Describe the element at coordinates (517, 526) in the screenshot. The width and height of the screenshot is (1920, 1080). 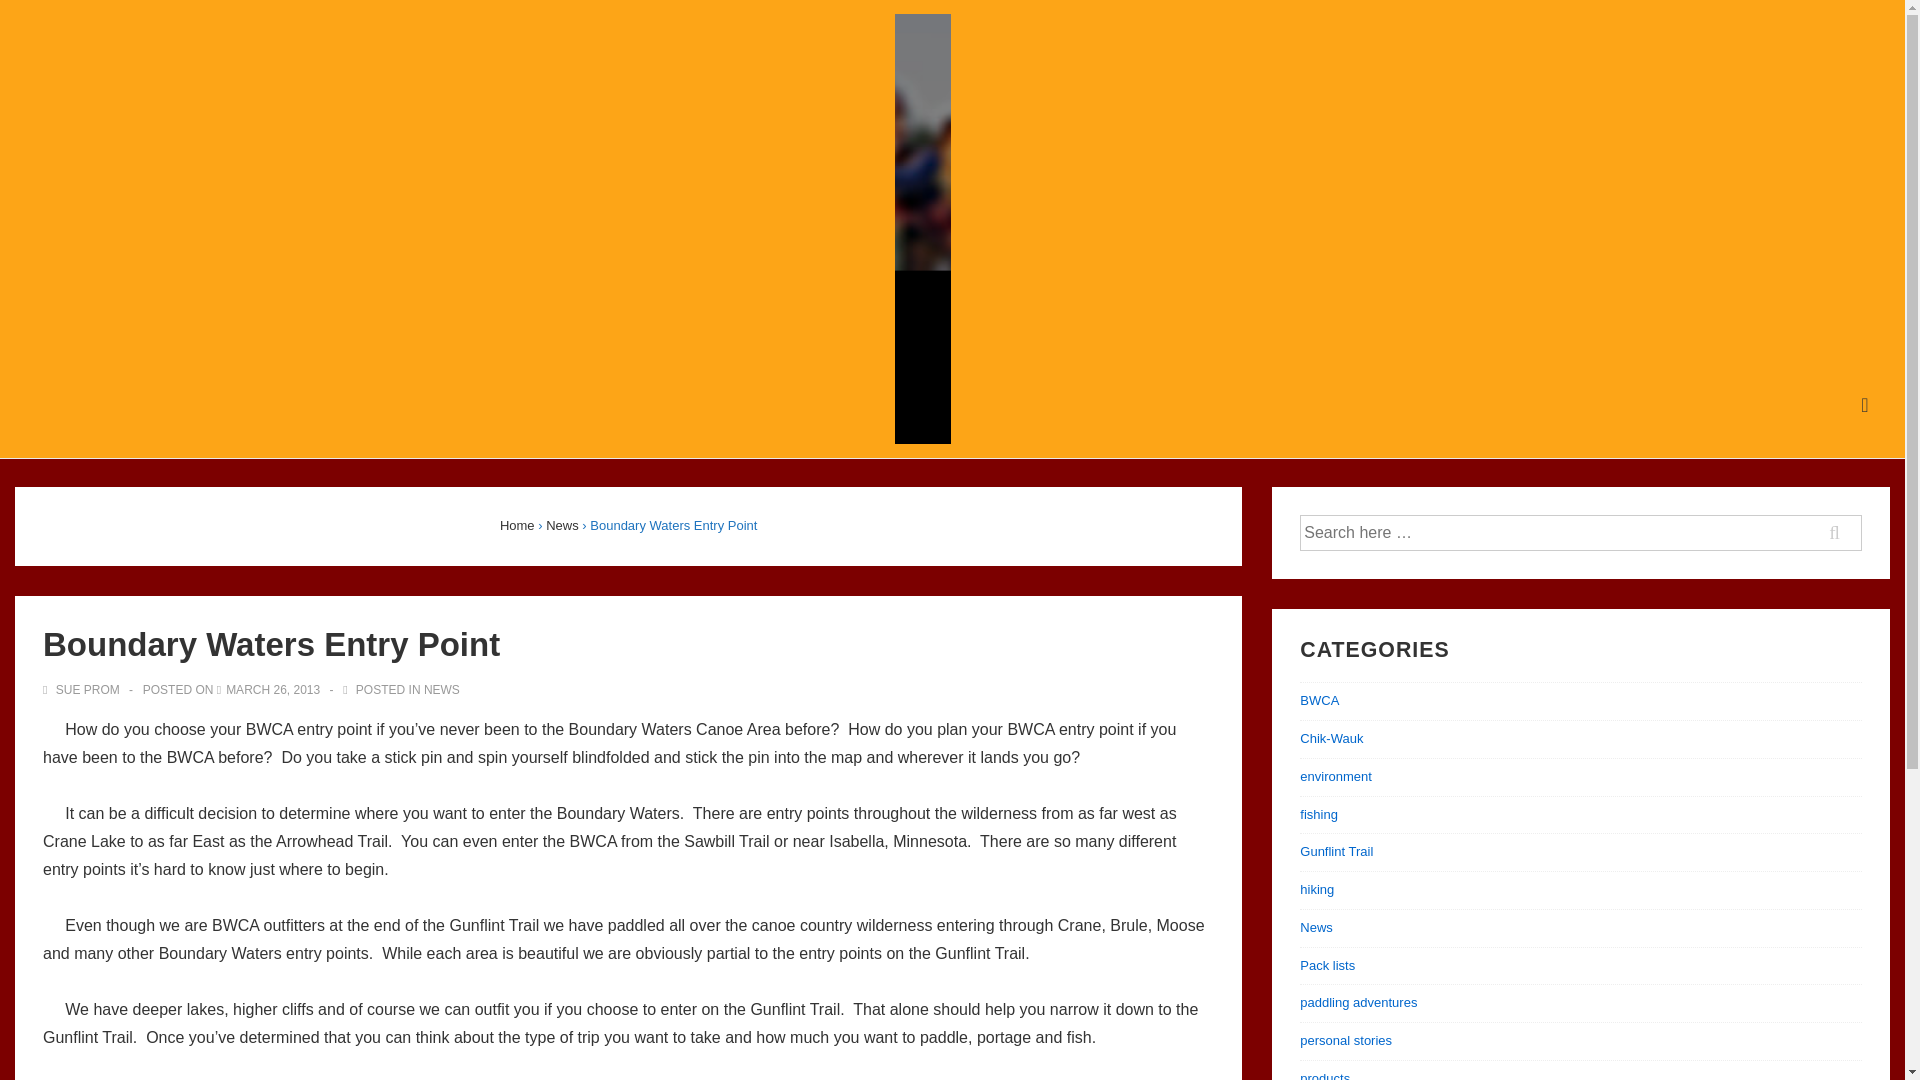
I see `Home` at that location.